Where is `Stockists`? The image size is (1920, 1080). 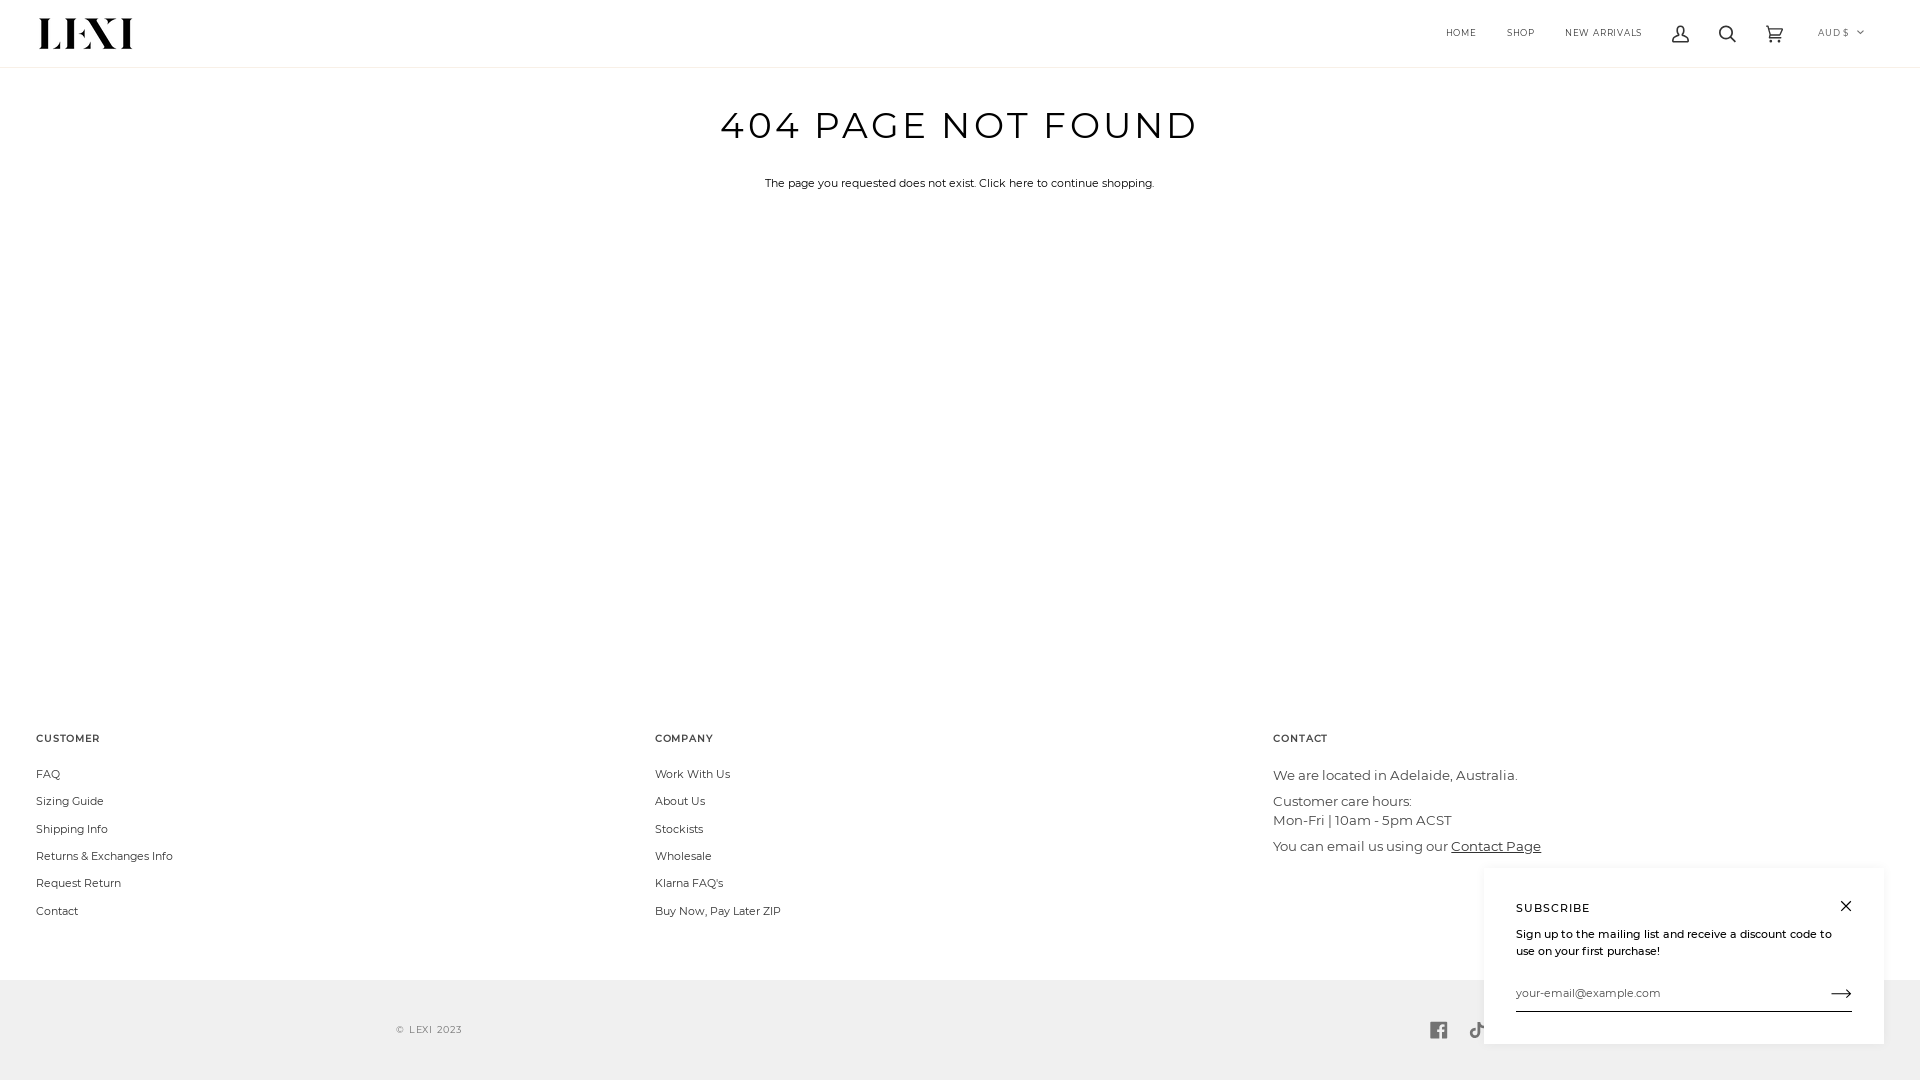
Stockists is located at coordinates (679, 829).